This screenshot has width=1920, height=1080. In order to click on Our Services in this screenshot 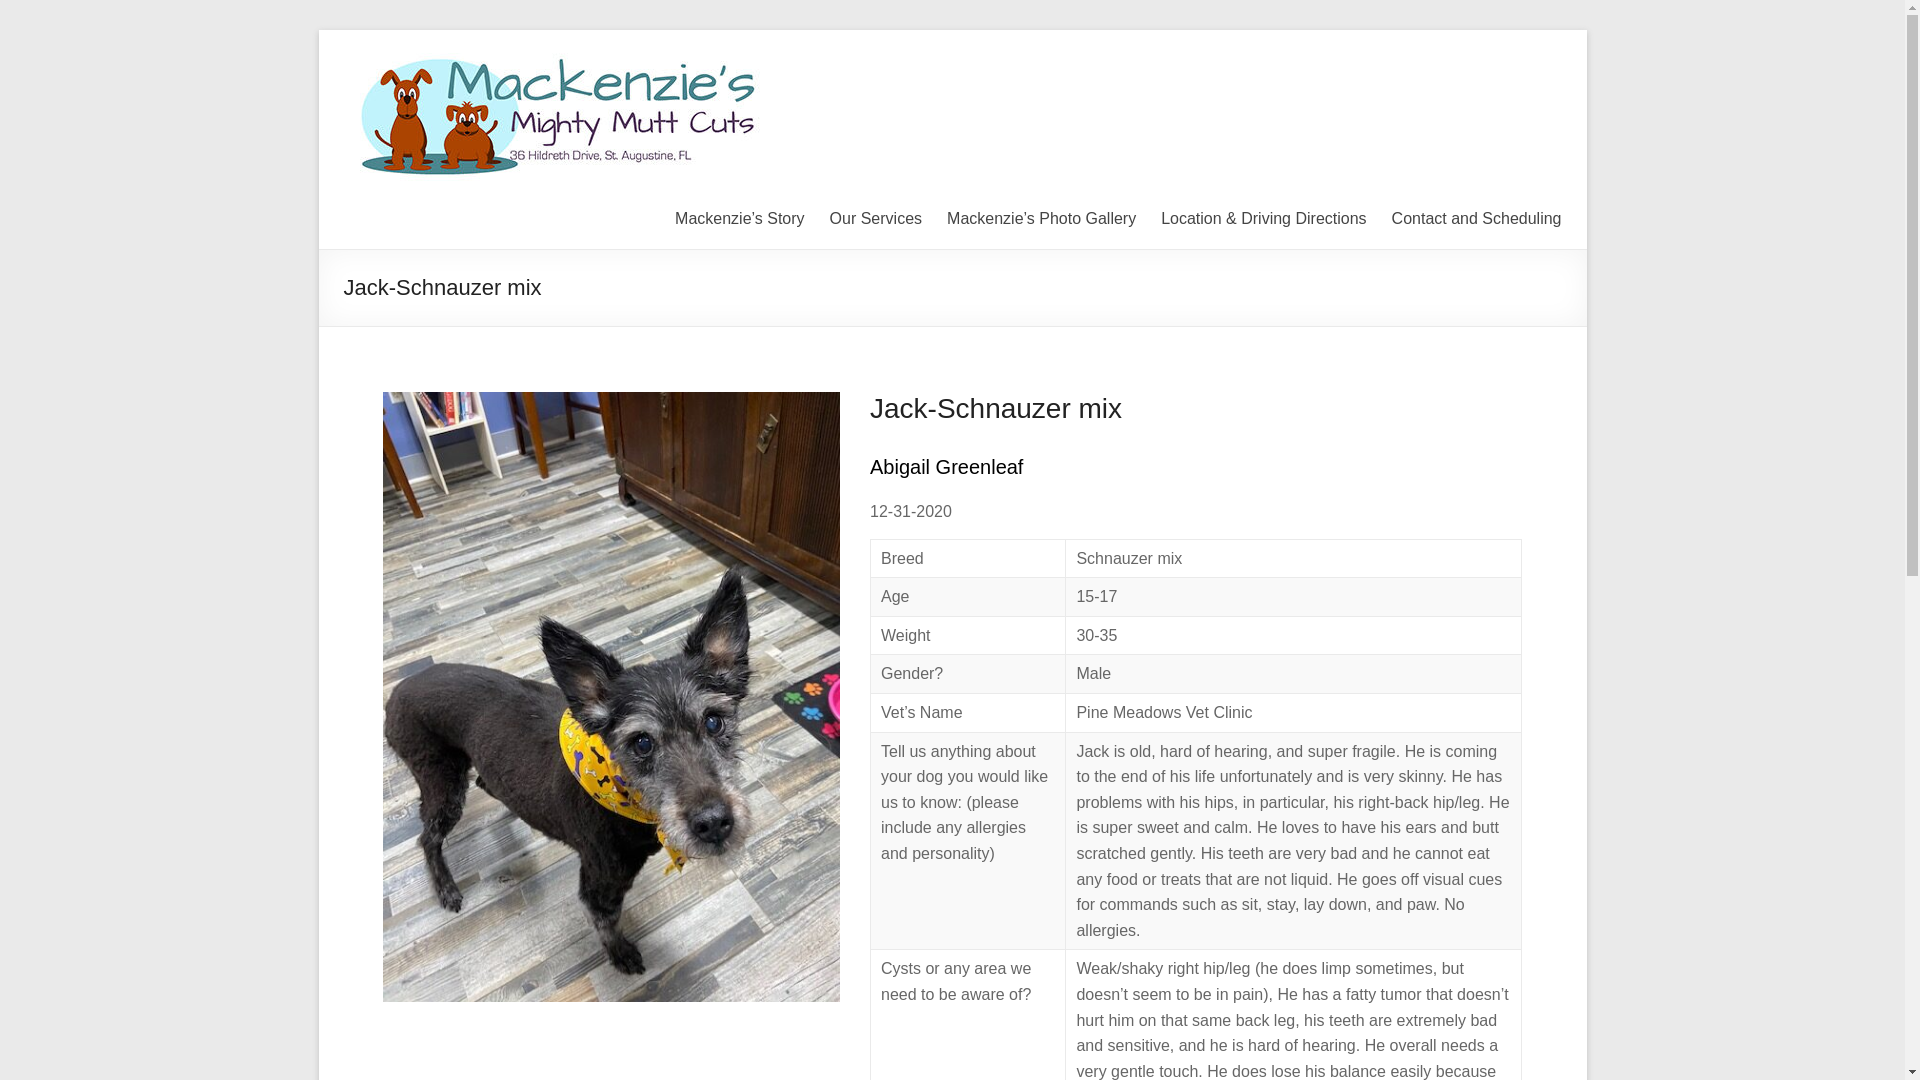, I will do `click(875, 219)`.